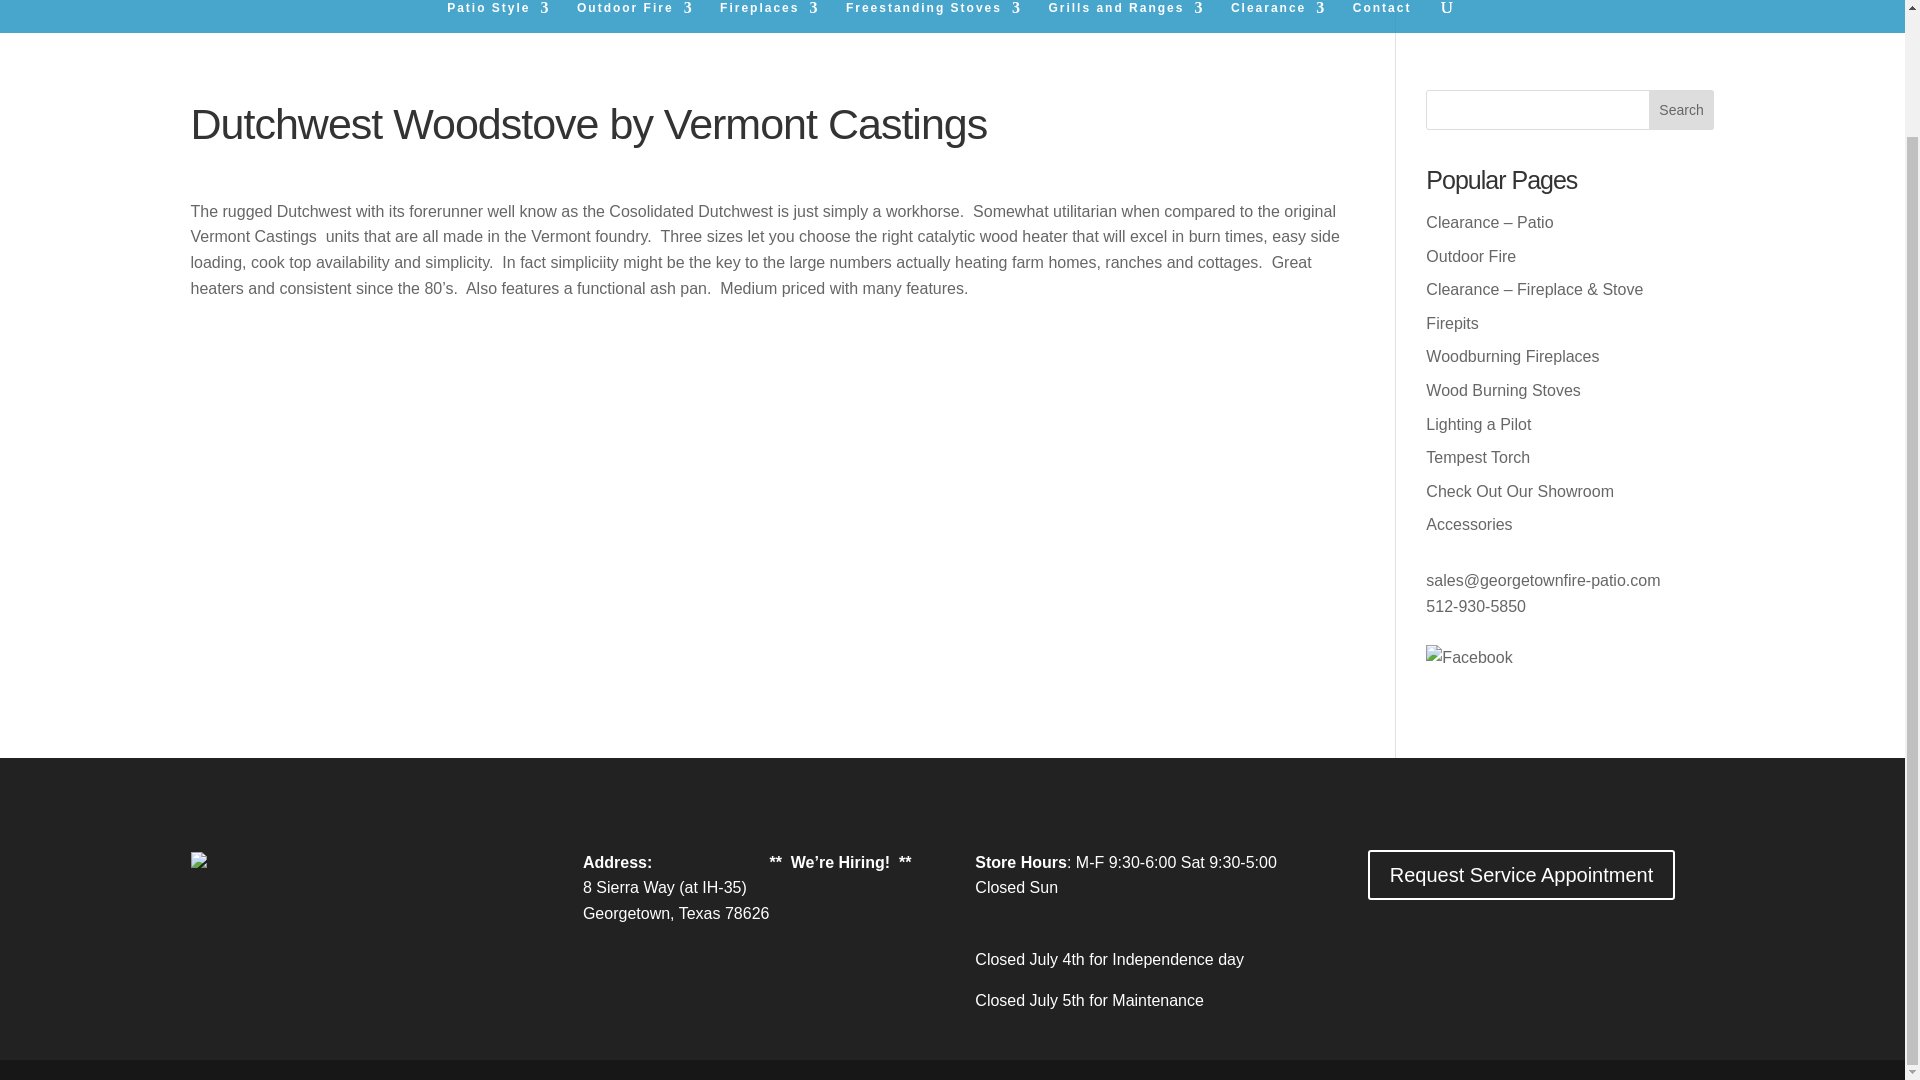 This screenshot has width=1920, height=1080. Describe the element at coordinates (934, 16) in the screenshot. I see `Freestanding Stoves` at that location.